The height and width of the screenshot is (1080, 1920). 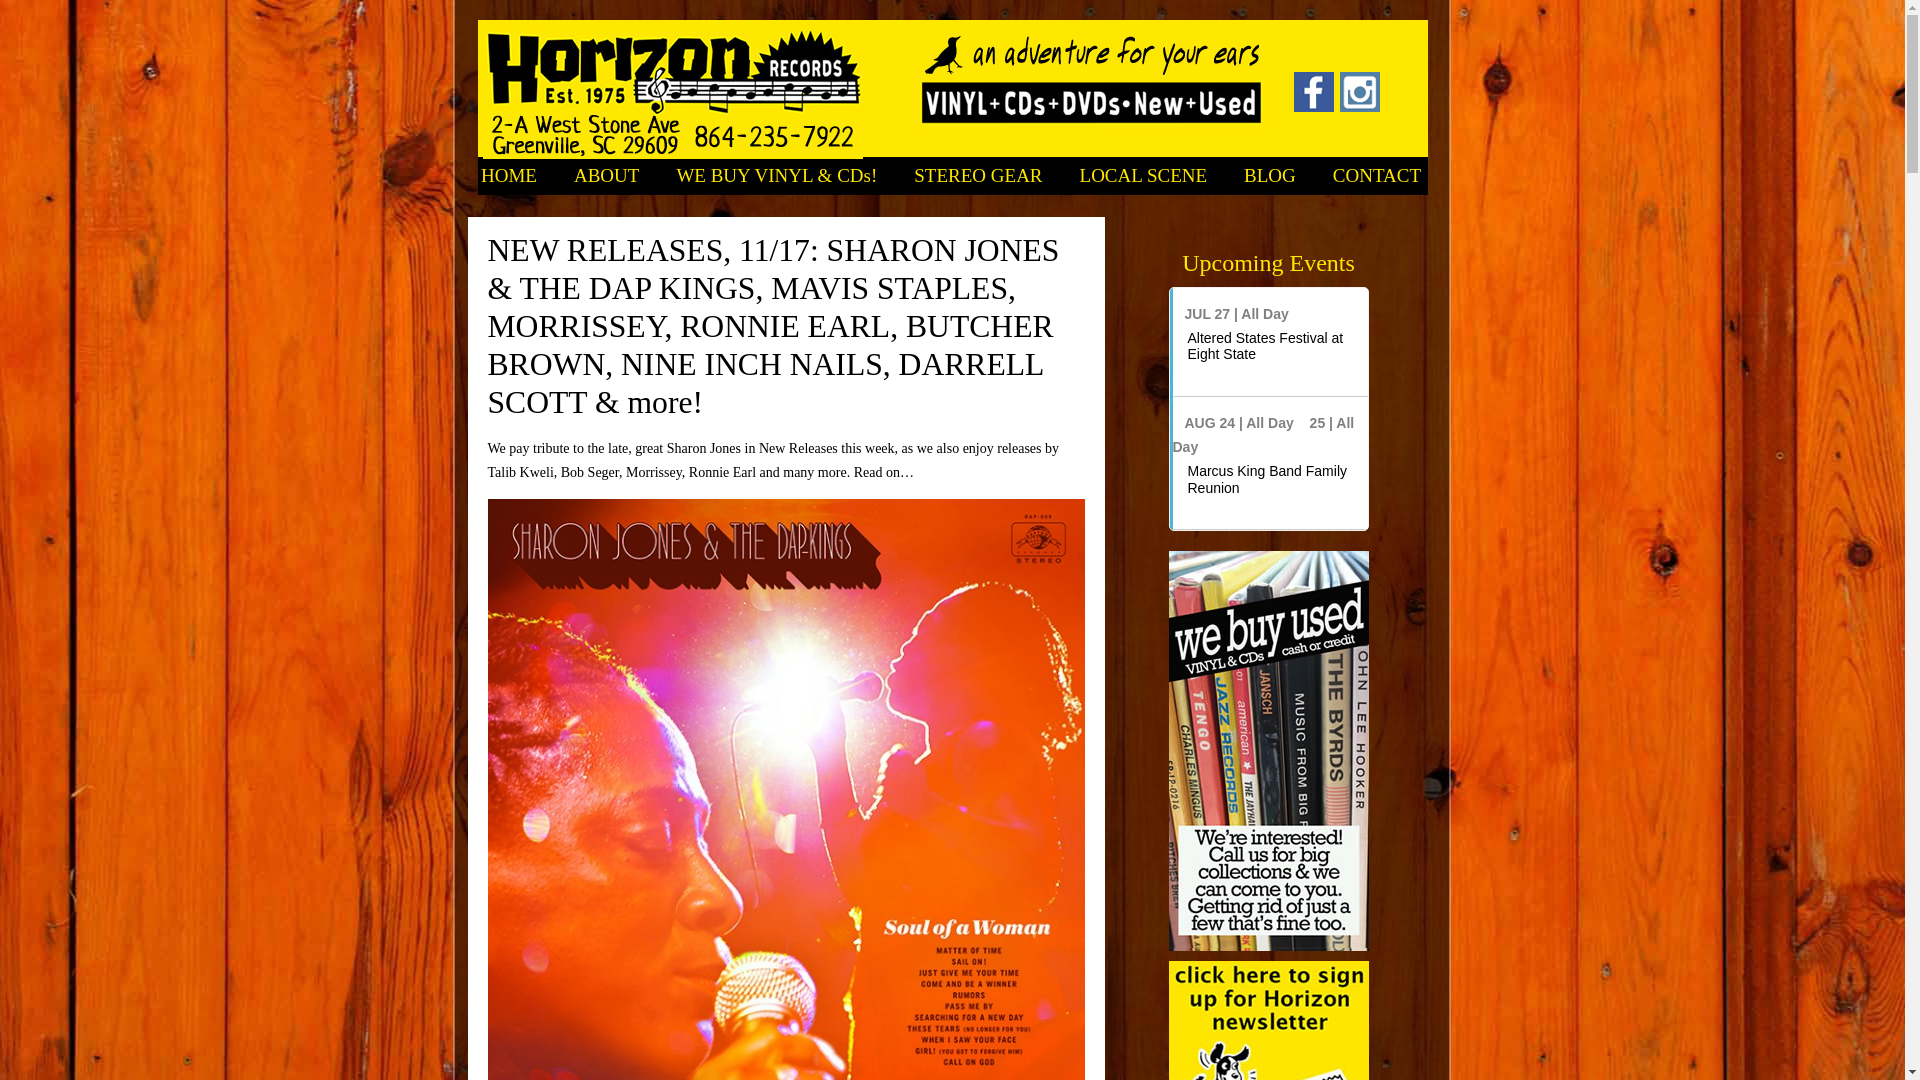 I want to click on HOME, so click(x=508, y=176).